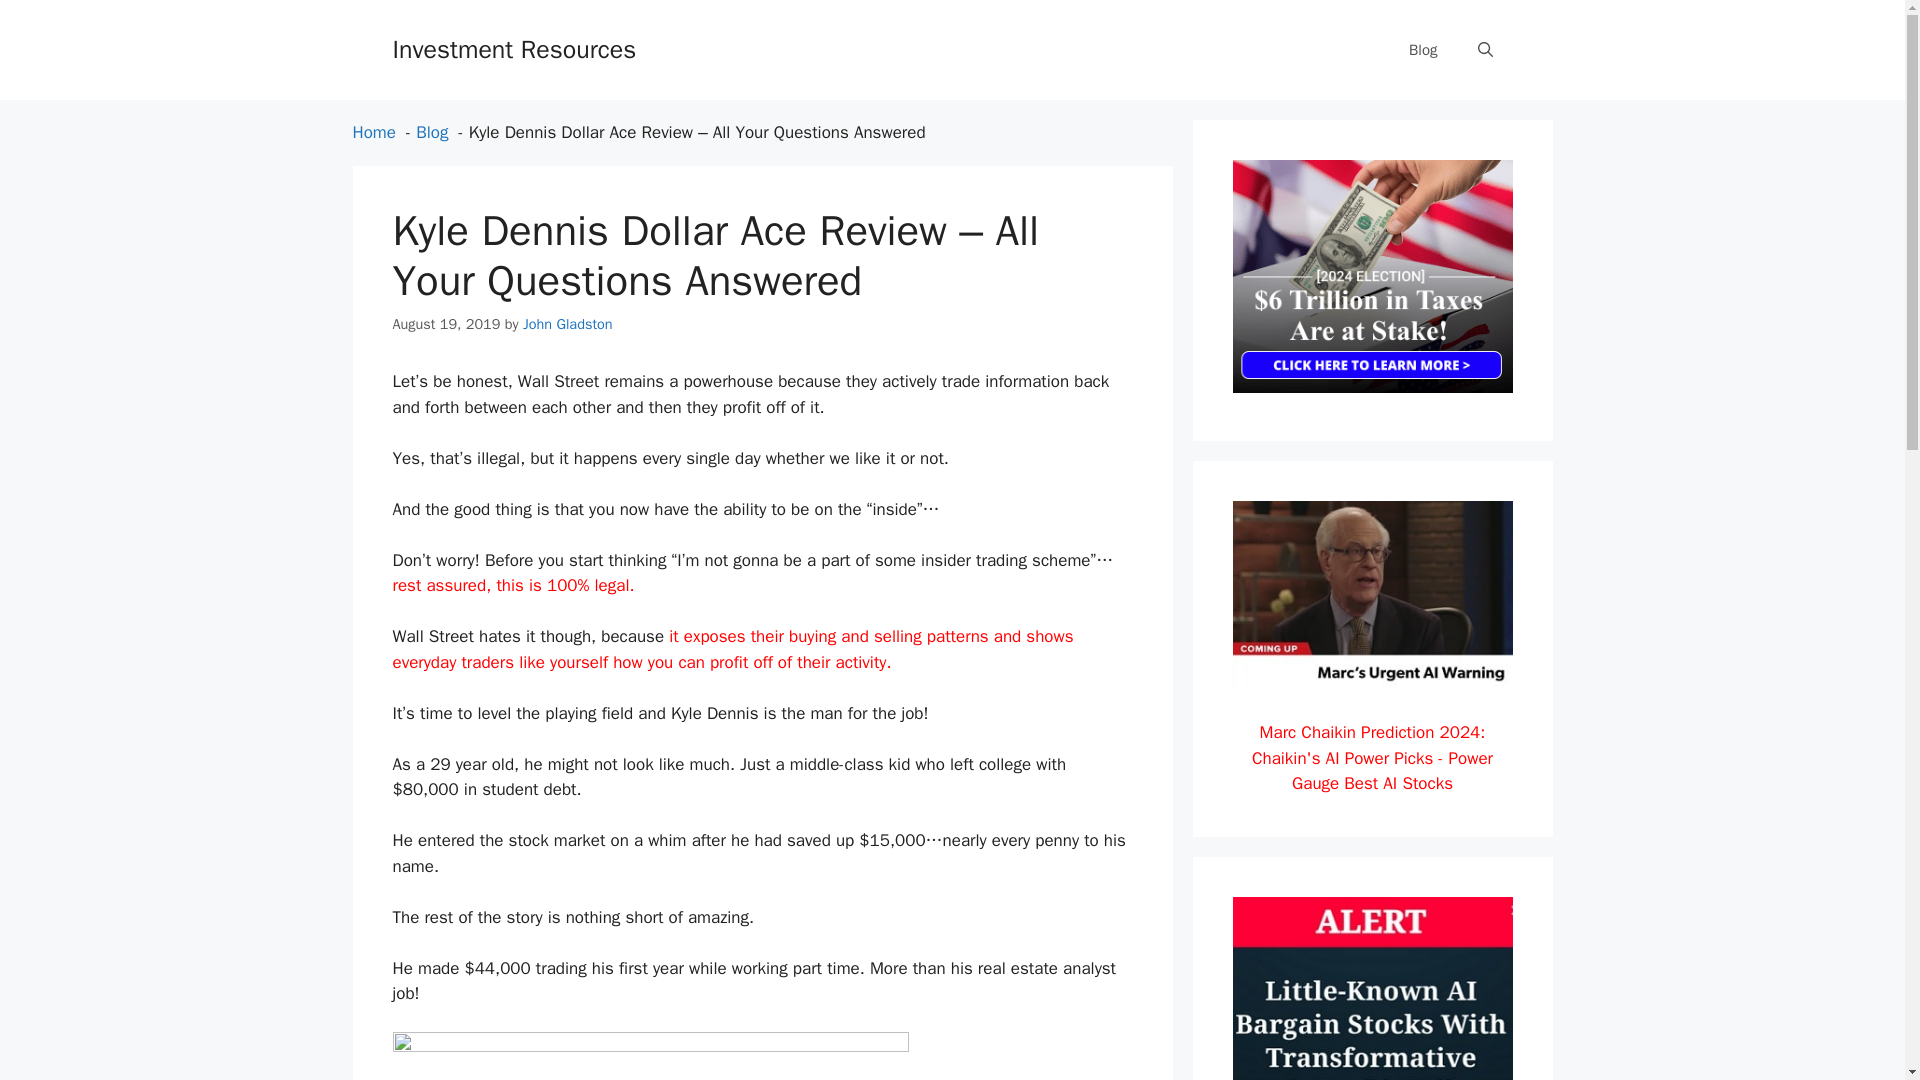 The width and height of the screenshot is (1920, 1080). What do you see at coordinates (1422, 50) in the screenshot?
I see `Blog` at bounding box center [1422, 50].